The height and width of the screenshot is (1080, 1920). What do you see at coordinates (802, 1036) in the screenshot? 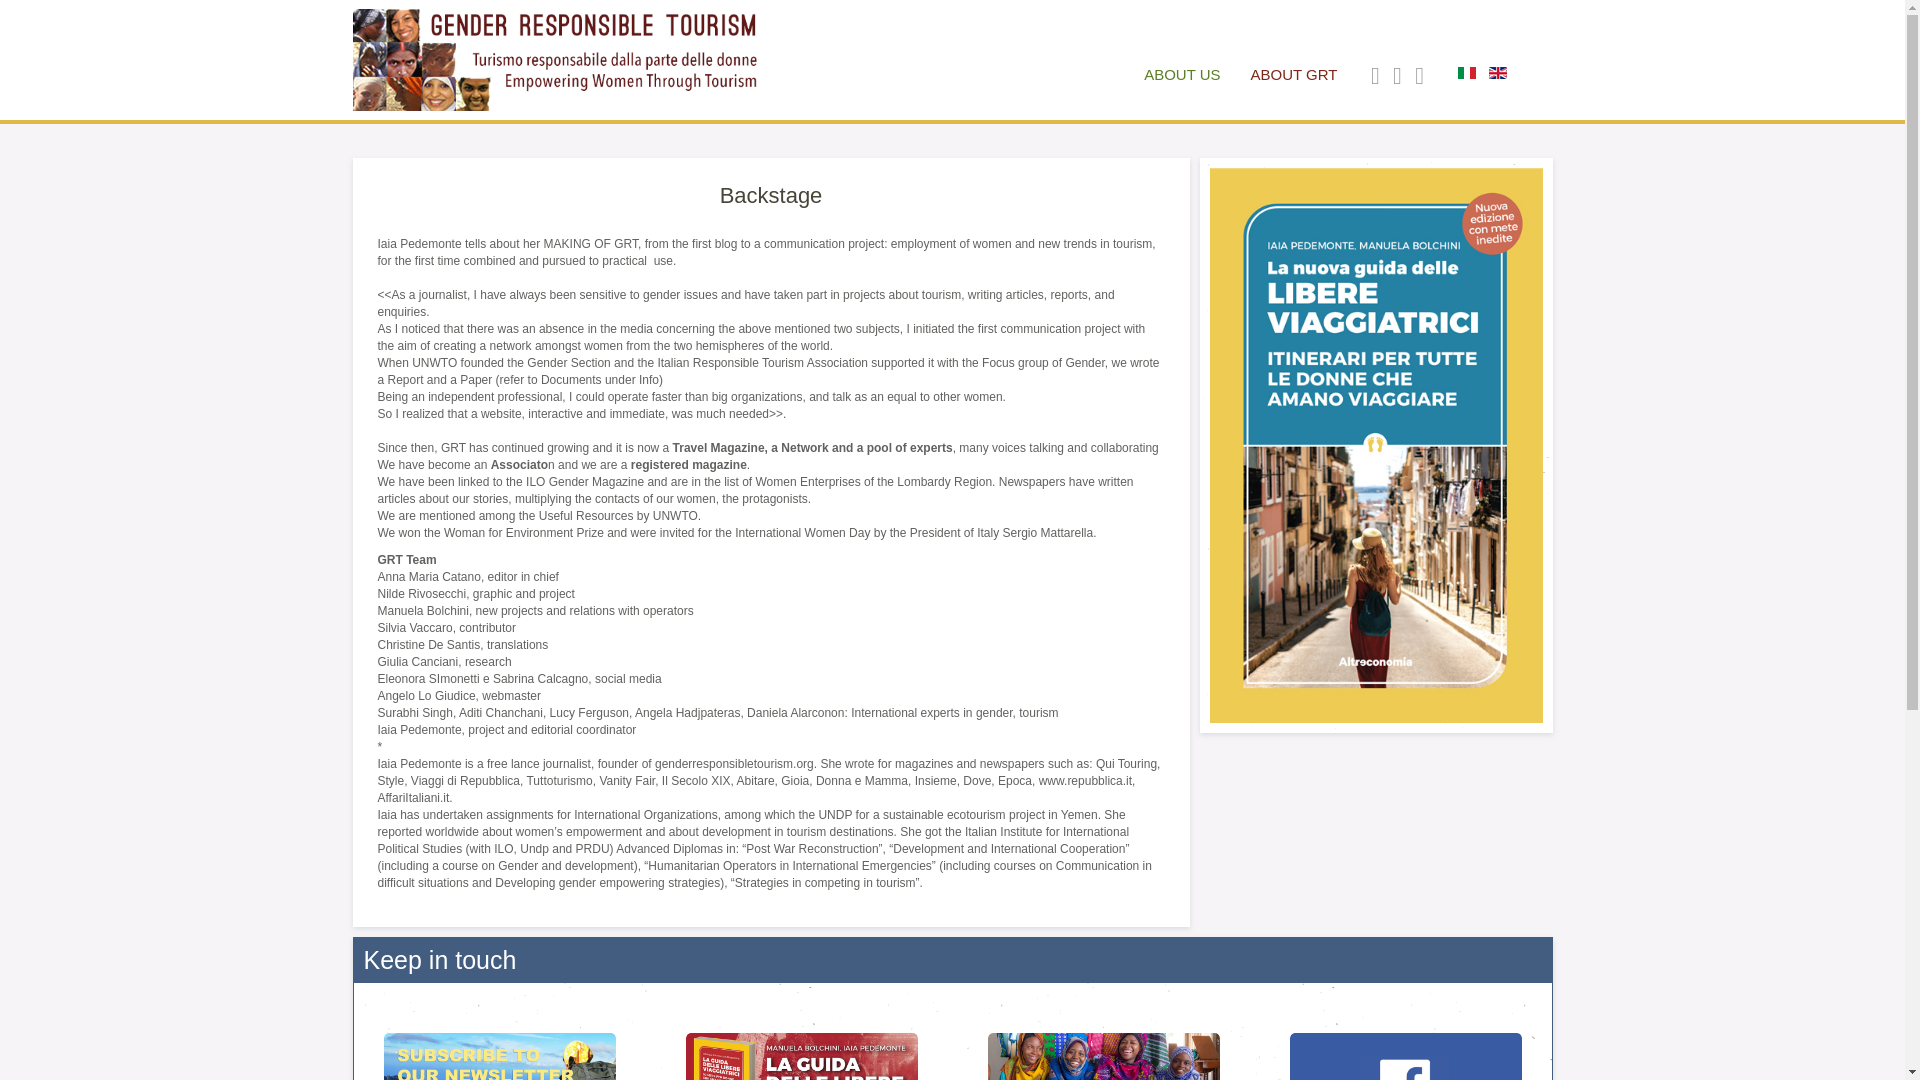
I see `La Guida delle Libere viaggiatrici` at bounding box center [802, 1036].